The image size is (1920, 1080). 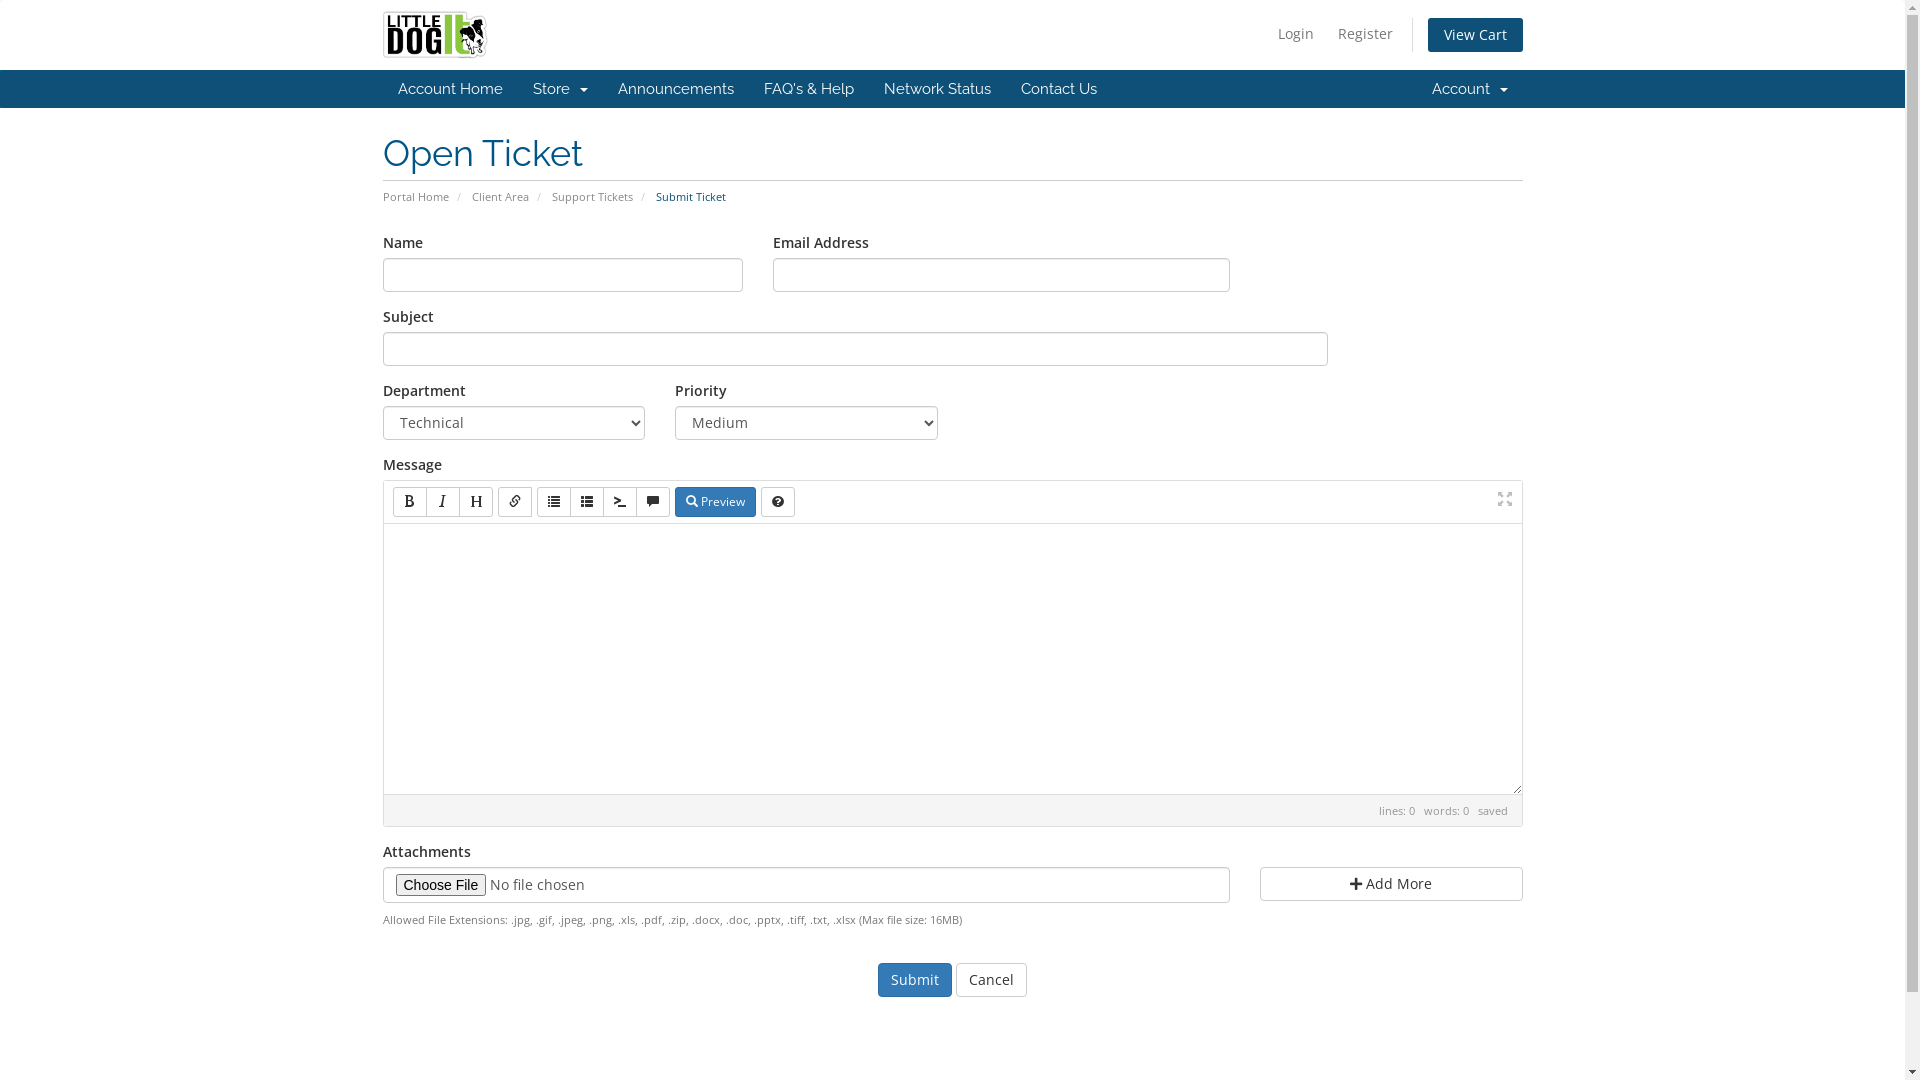 What do you see at coordinates (1476, 35) in the screenshot?
I see `View Cart` at bounding box center [1476, 35].